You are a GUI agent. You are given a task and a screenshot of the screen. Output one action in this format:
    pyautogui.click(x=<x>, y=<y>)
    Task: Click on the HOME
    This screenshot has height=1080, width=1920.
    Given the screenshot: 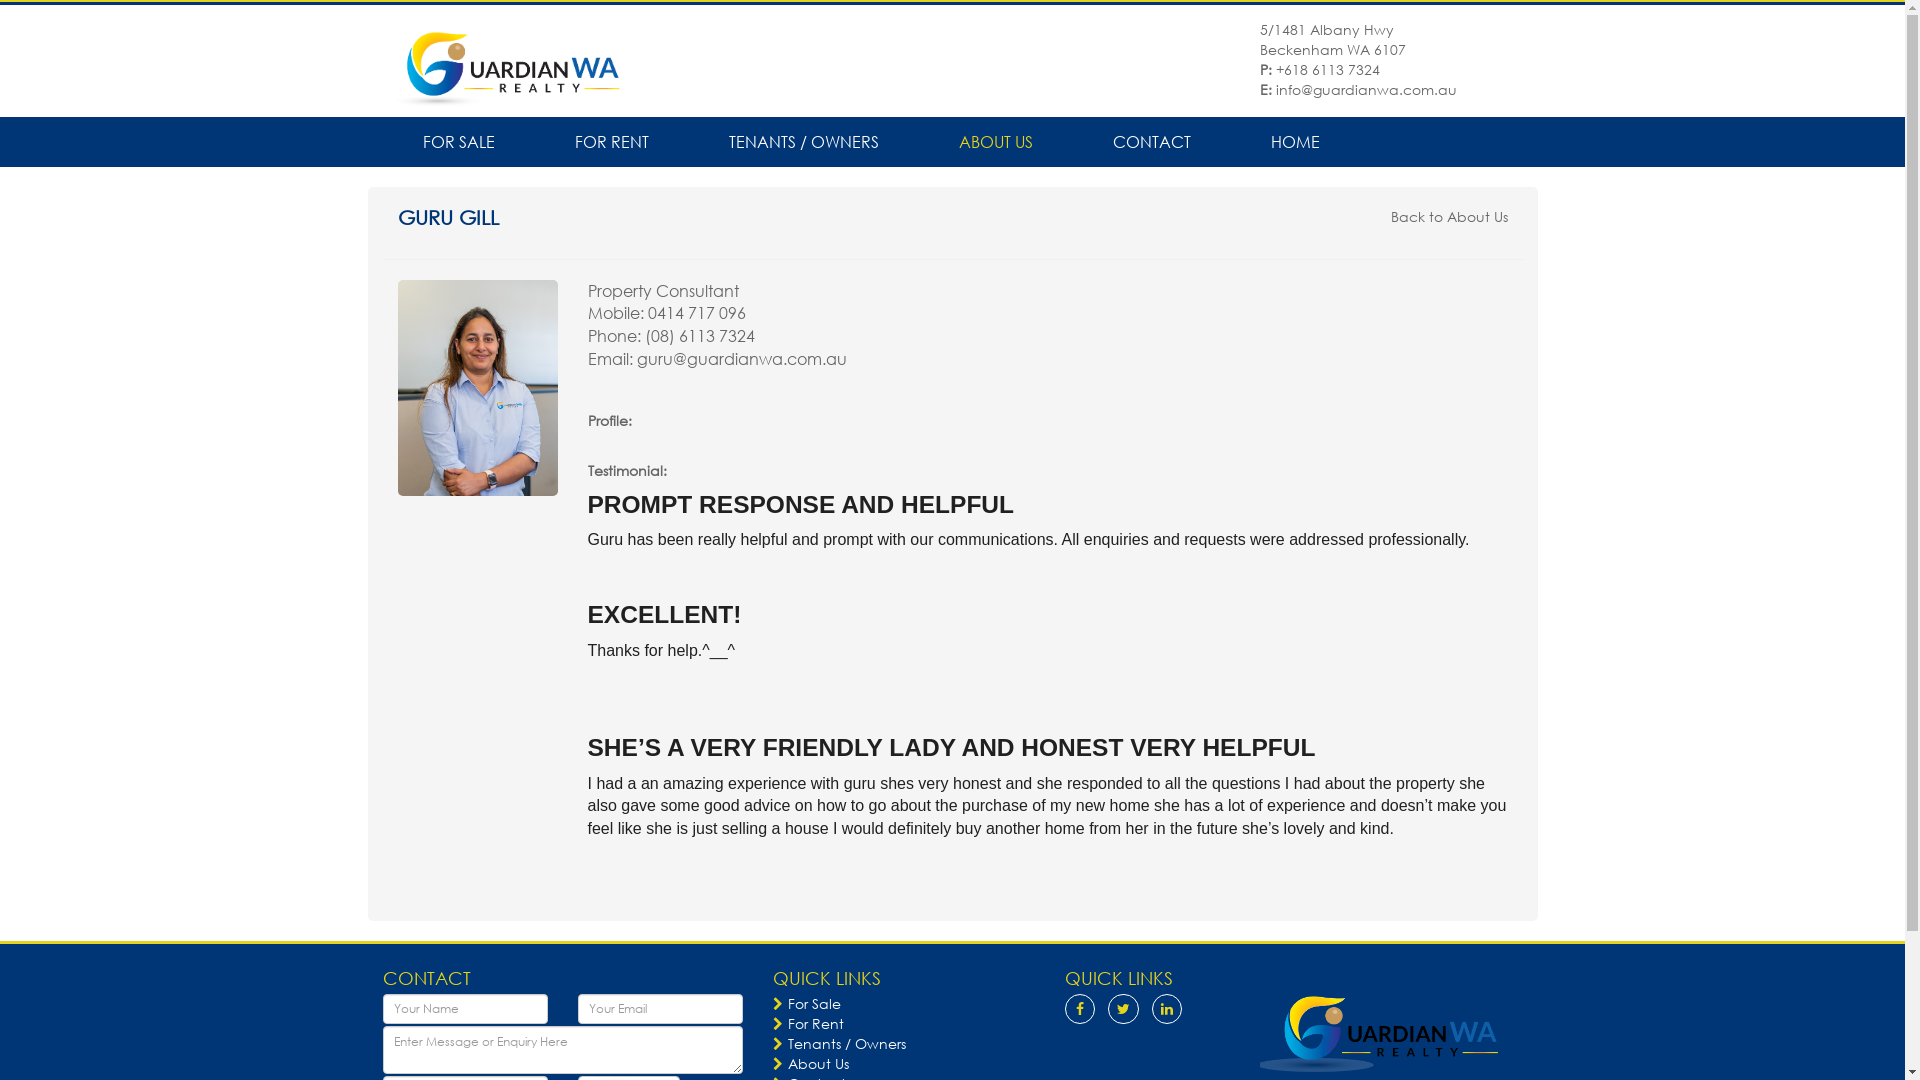 What is the action you would take?
    pyautogui.click(x=1294, y=142)
    